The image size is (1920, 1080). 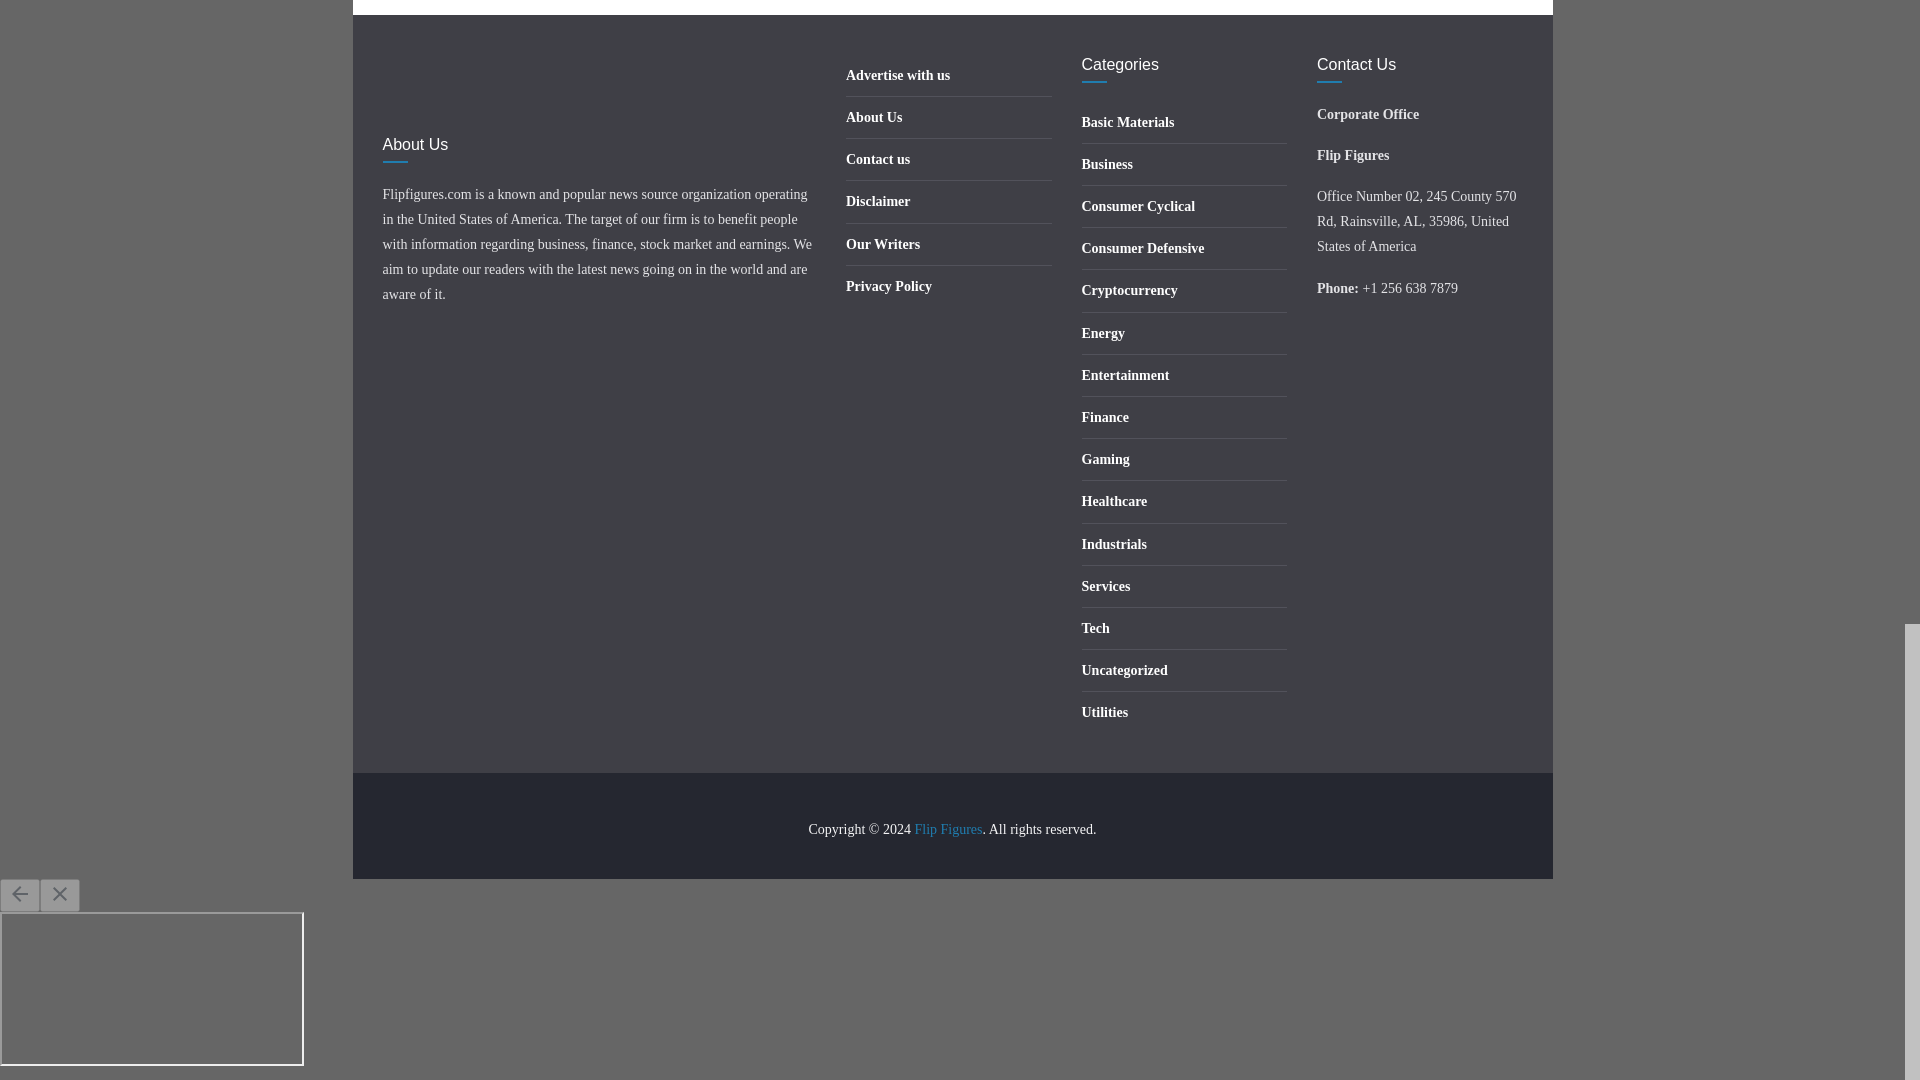 I want to click on Tech, so click(x=1096, y=628).